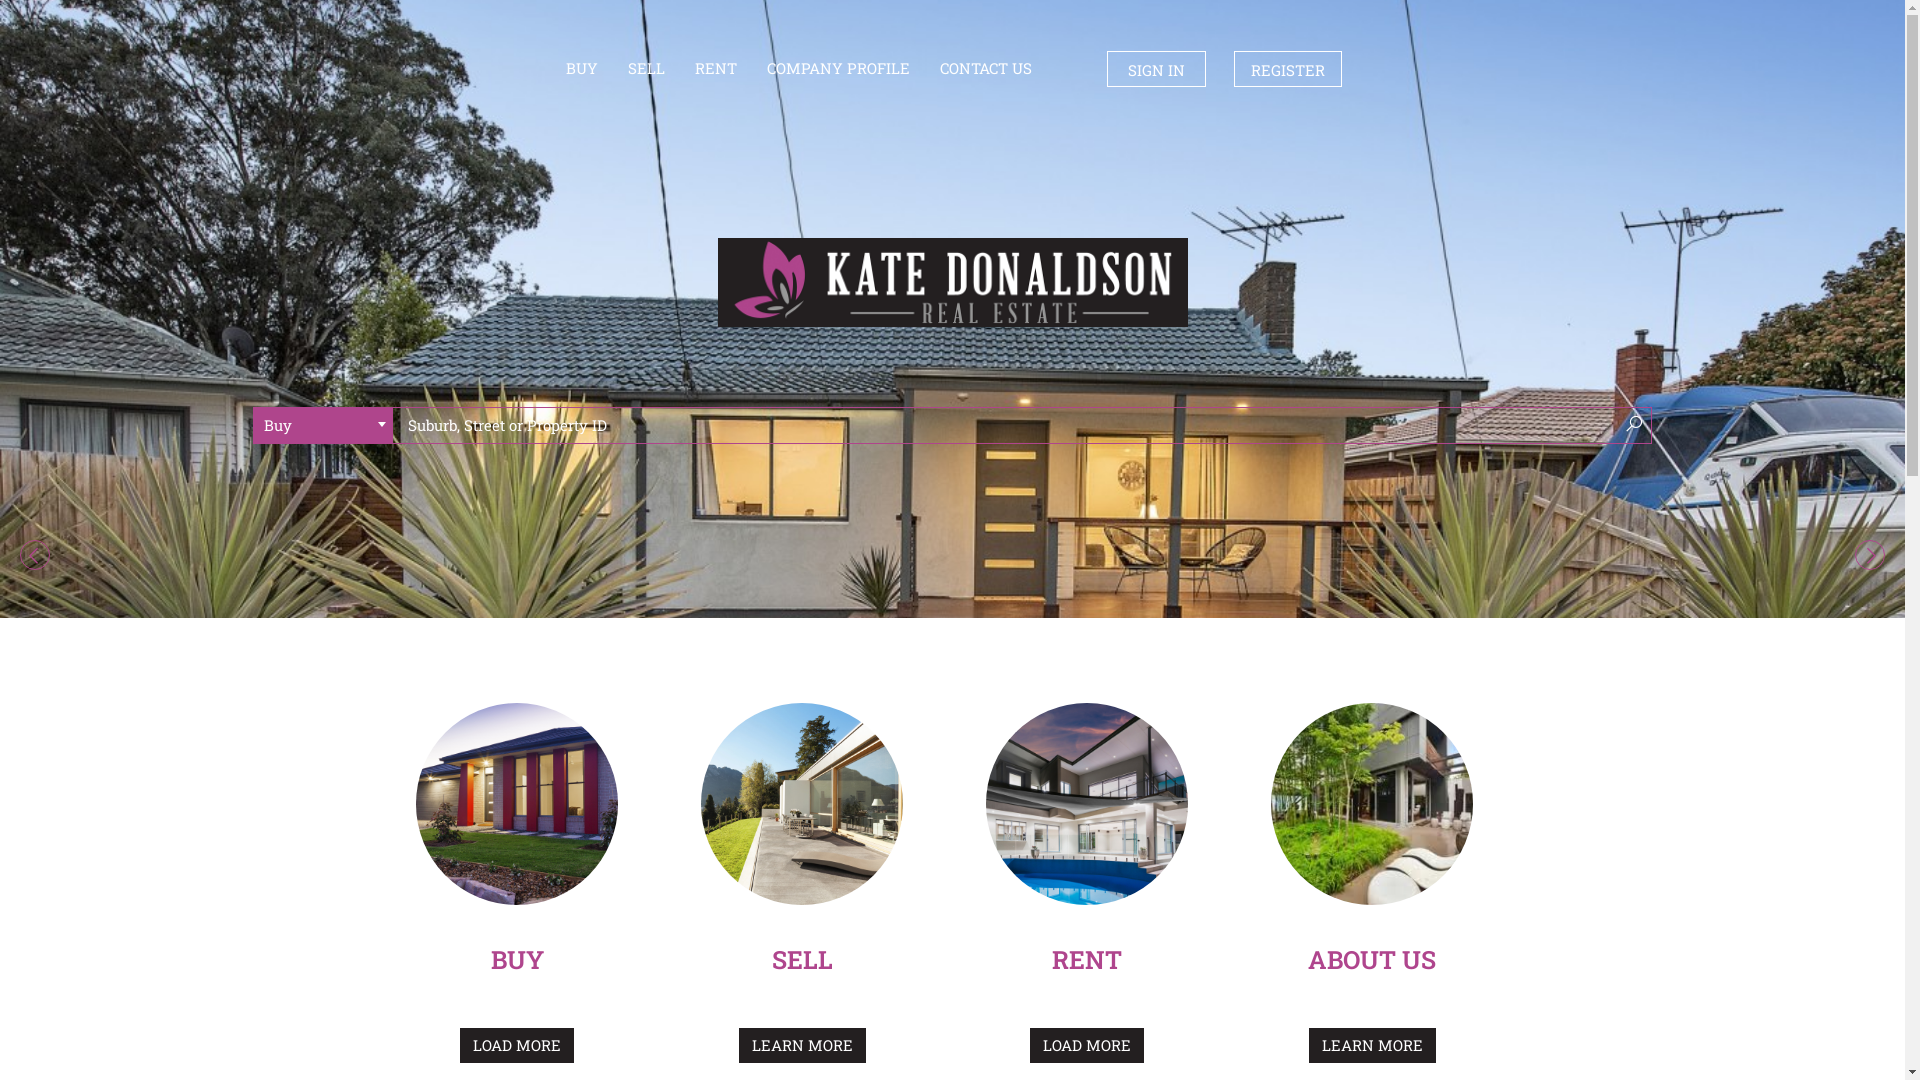  I want to click on SELL, so click(802, 804).